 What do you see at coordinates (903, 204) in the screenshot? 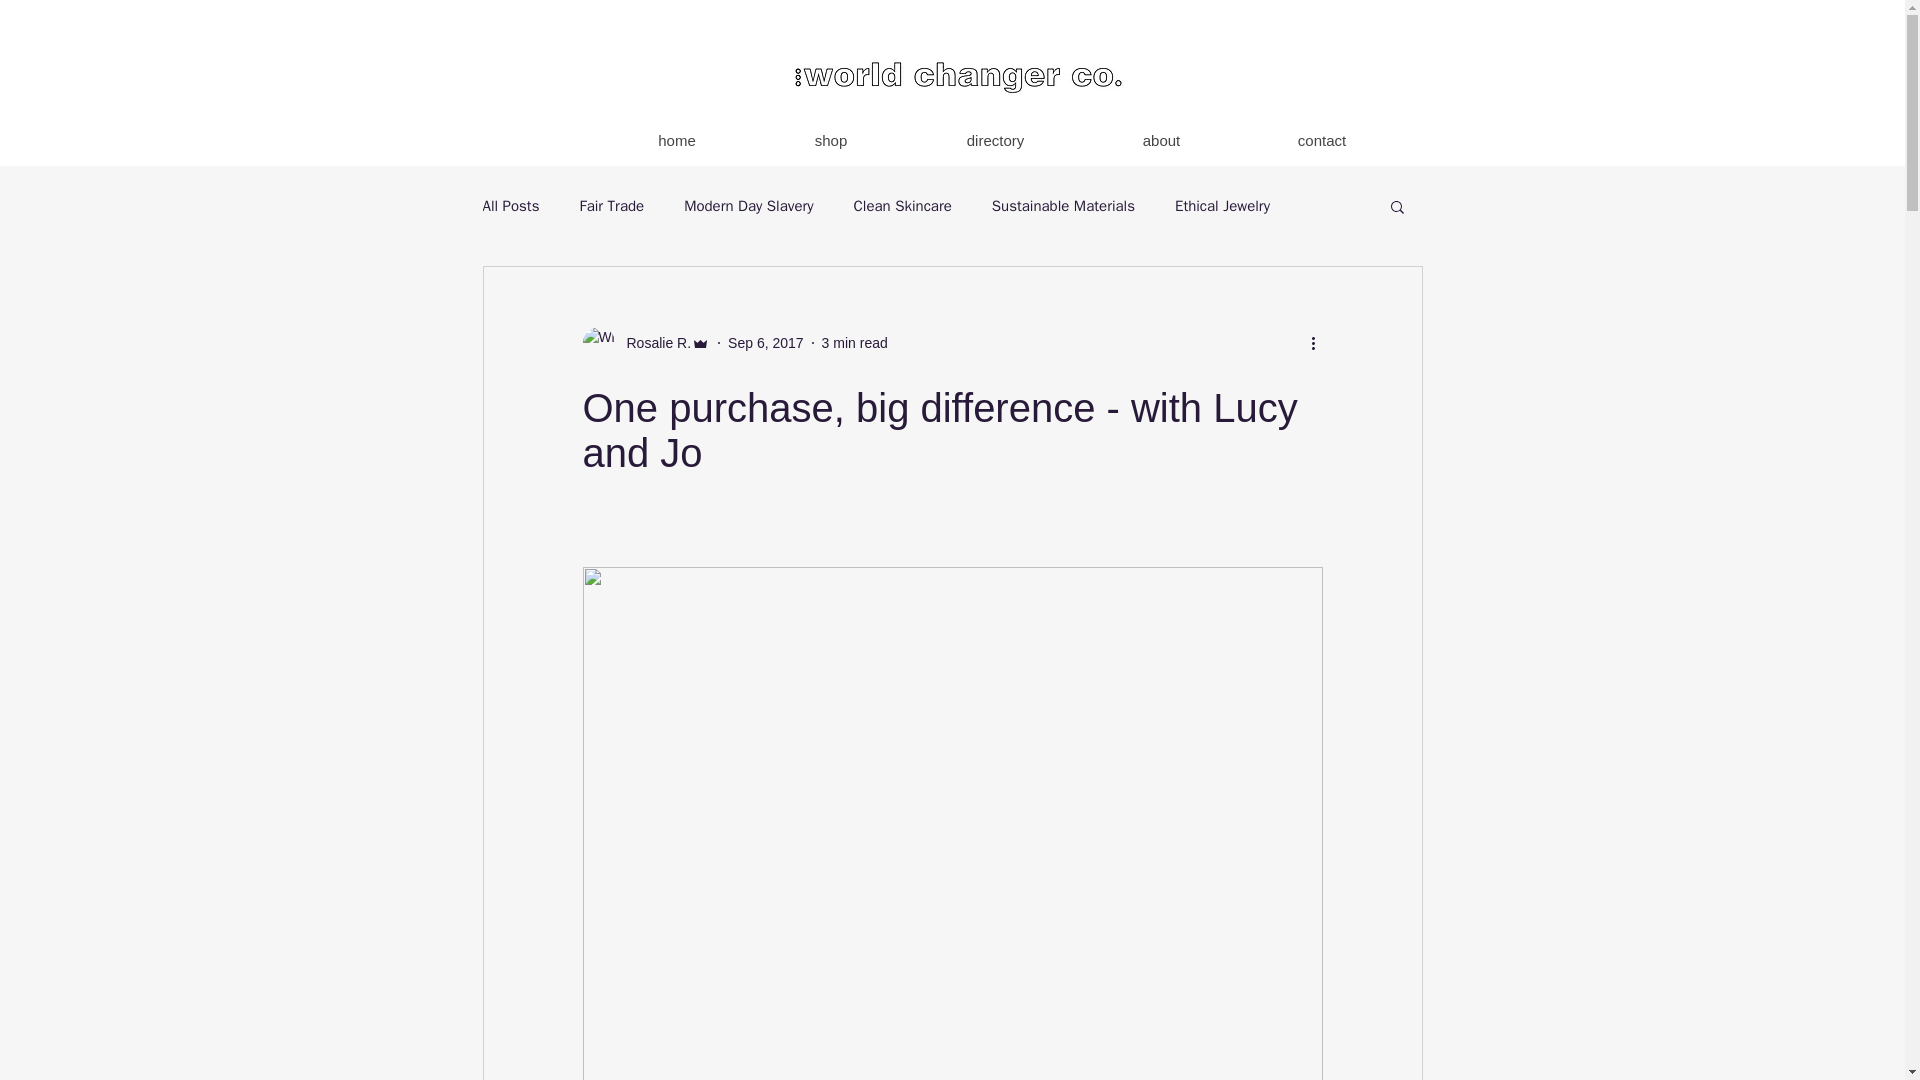
I see `Clean Skincare` at bounding box center [903, 204].